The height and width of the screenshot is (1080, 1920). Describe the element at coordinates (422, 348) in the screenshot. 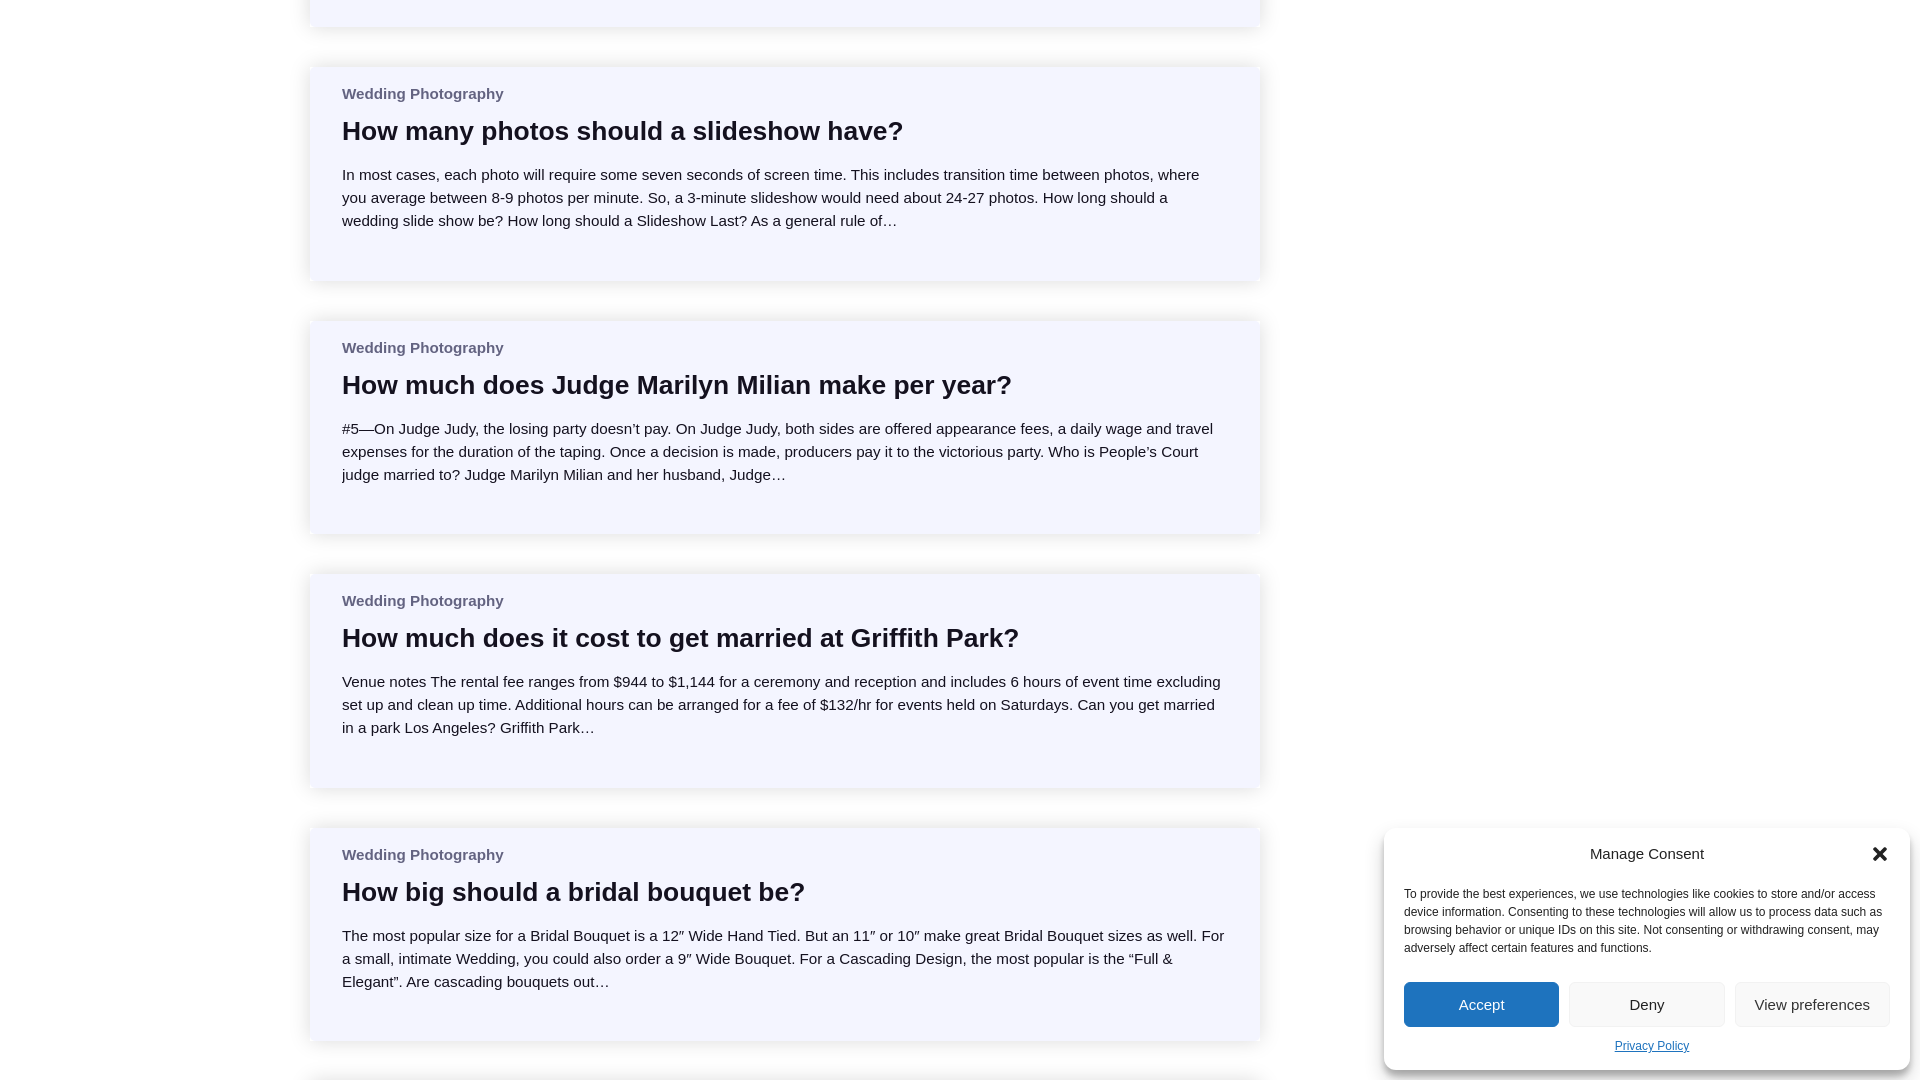

I see `Wedding Photography` at that location.